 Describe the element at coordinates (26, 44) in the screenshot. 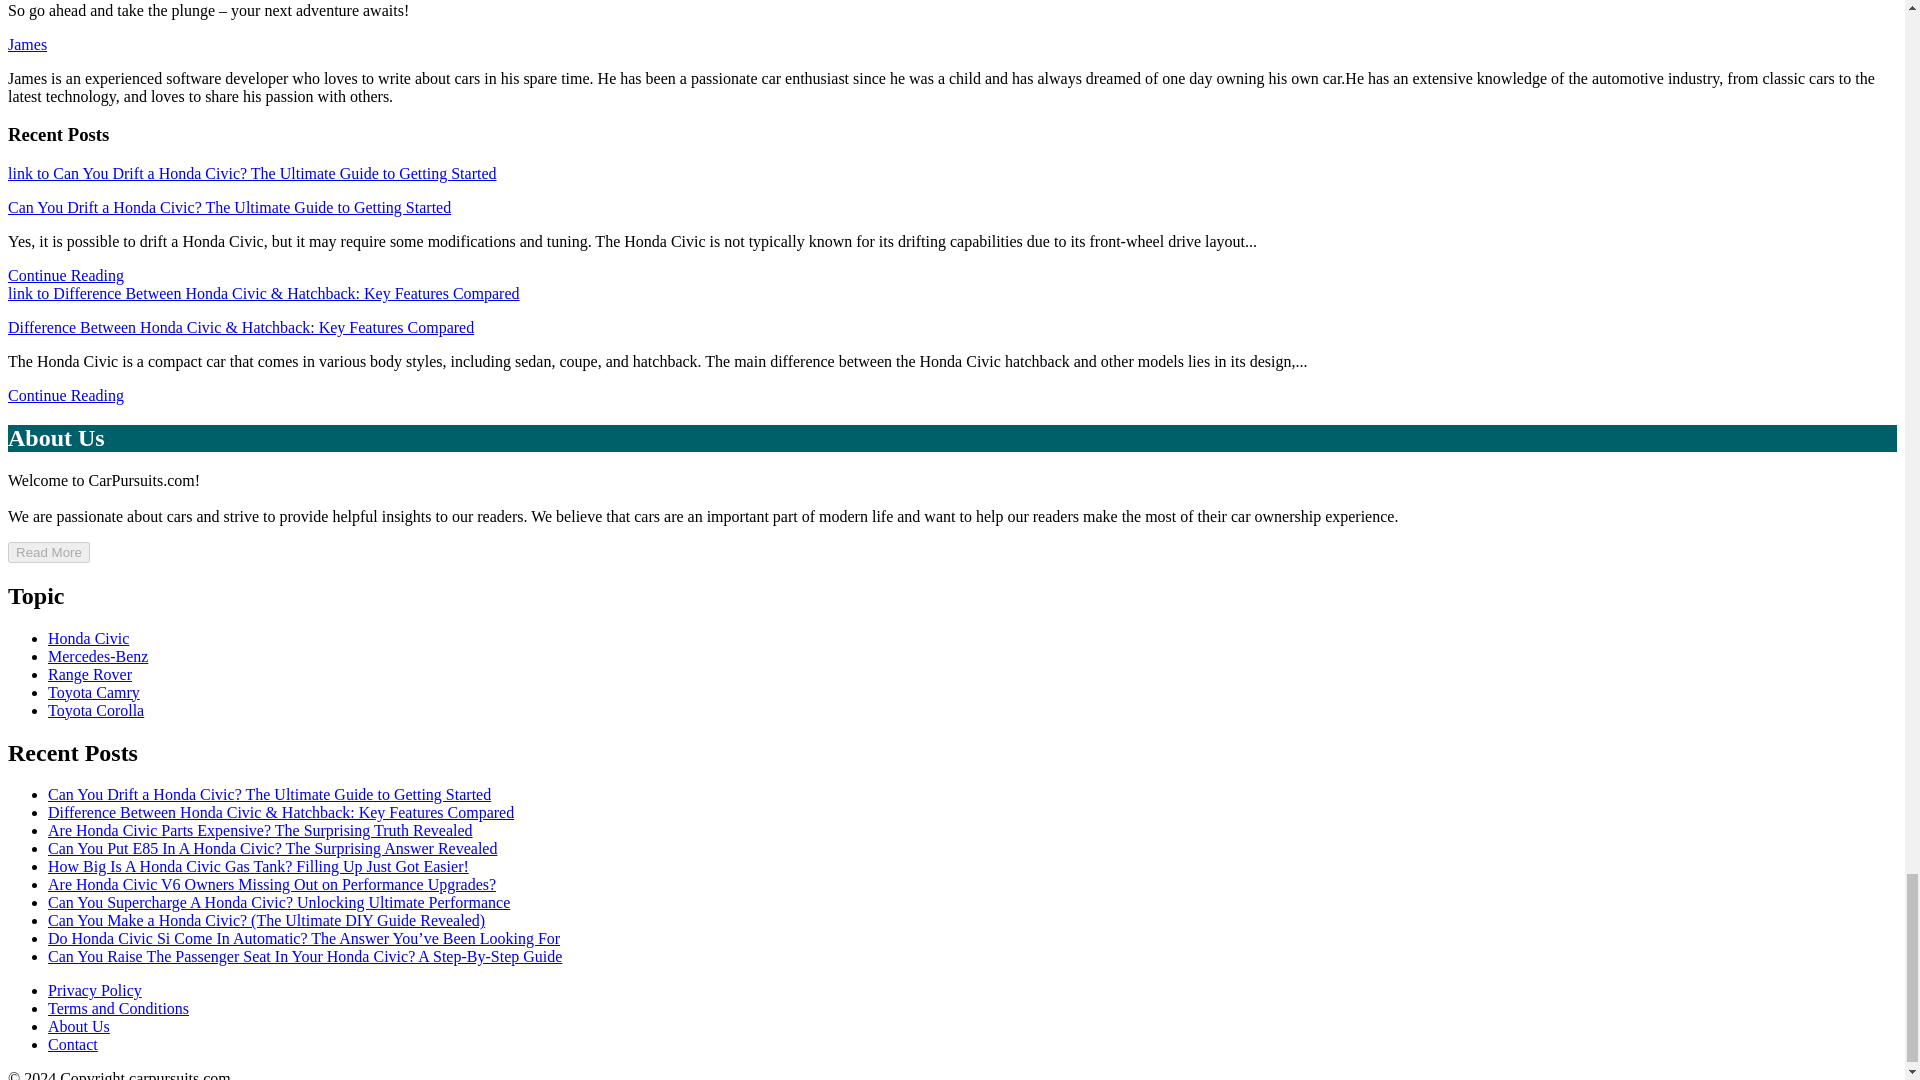

I see `James` at that location.